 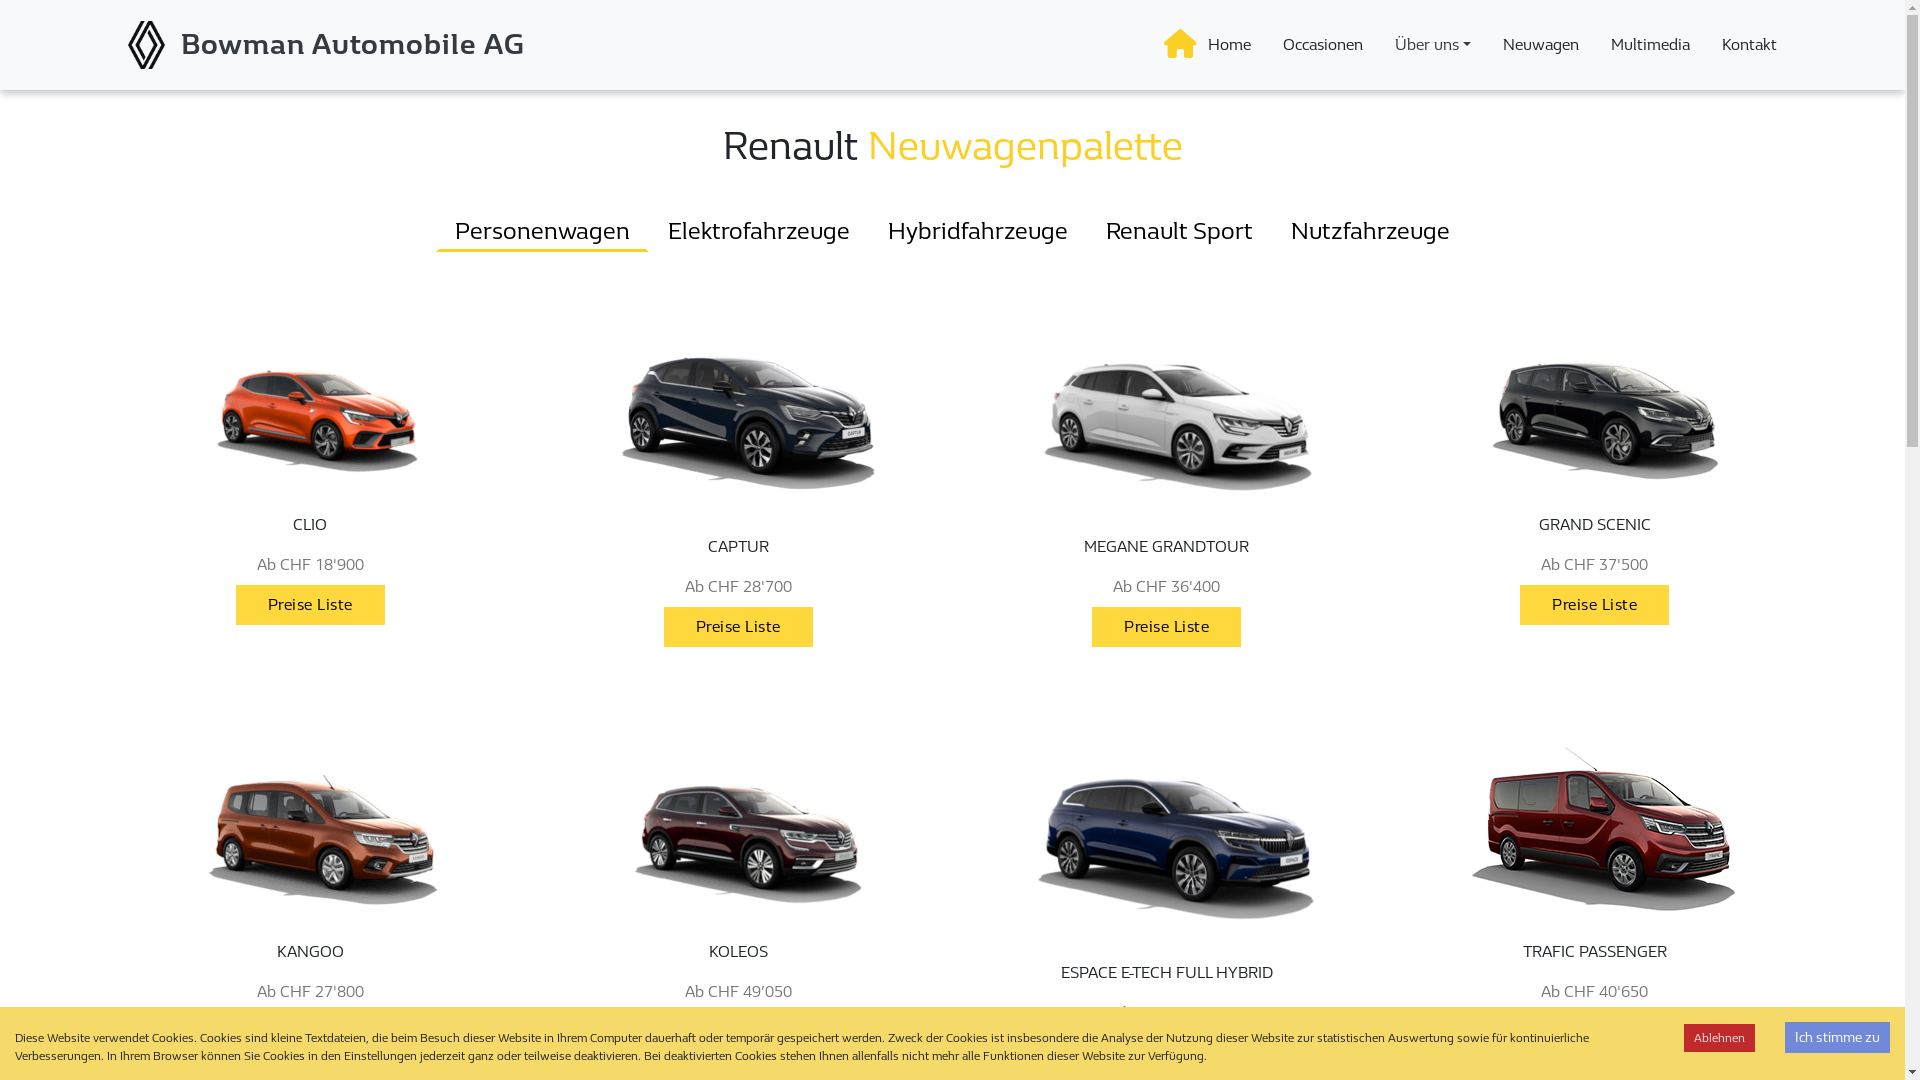 I want to click on Multimedia, so click(x=1650, y=45).